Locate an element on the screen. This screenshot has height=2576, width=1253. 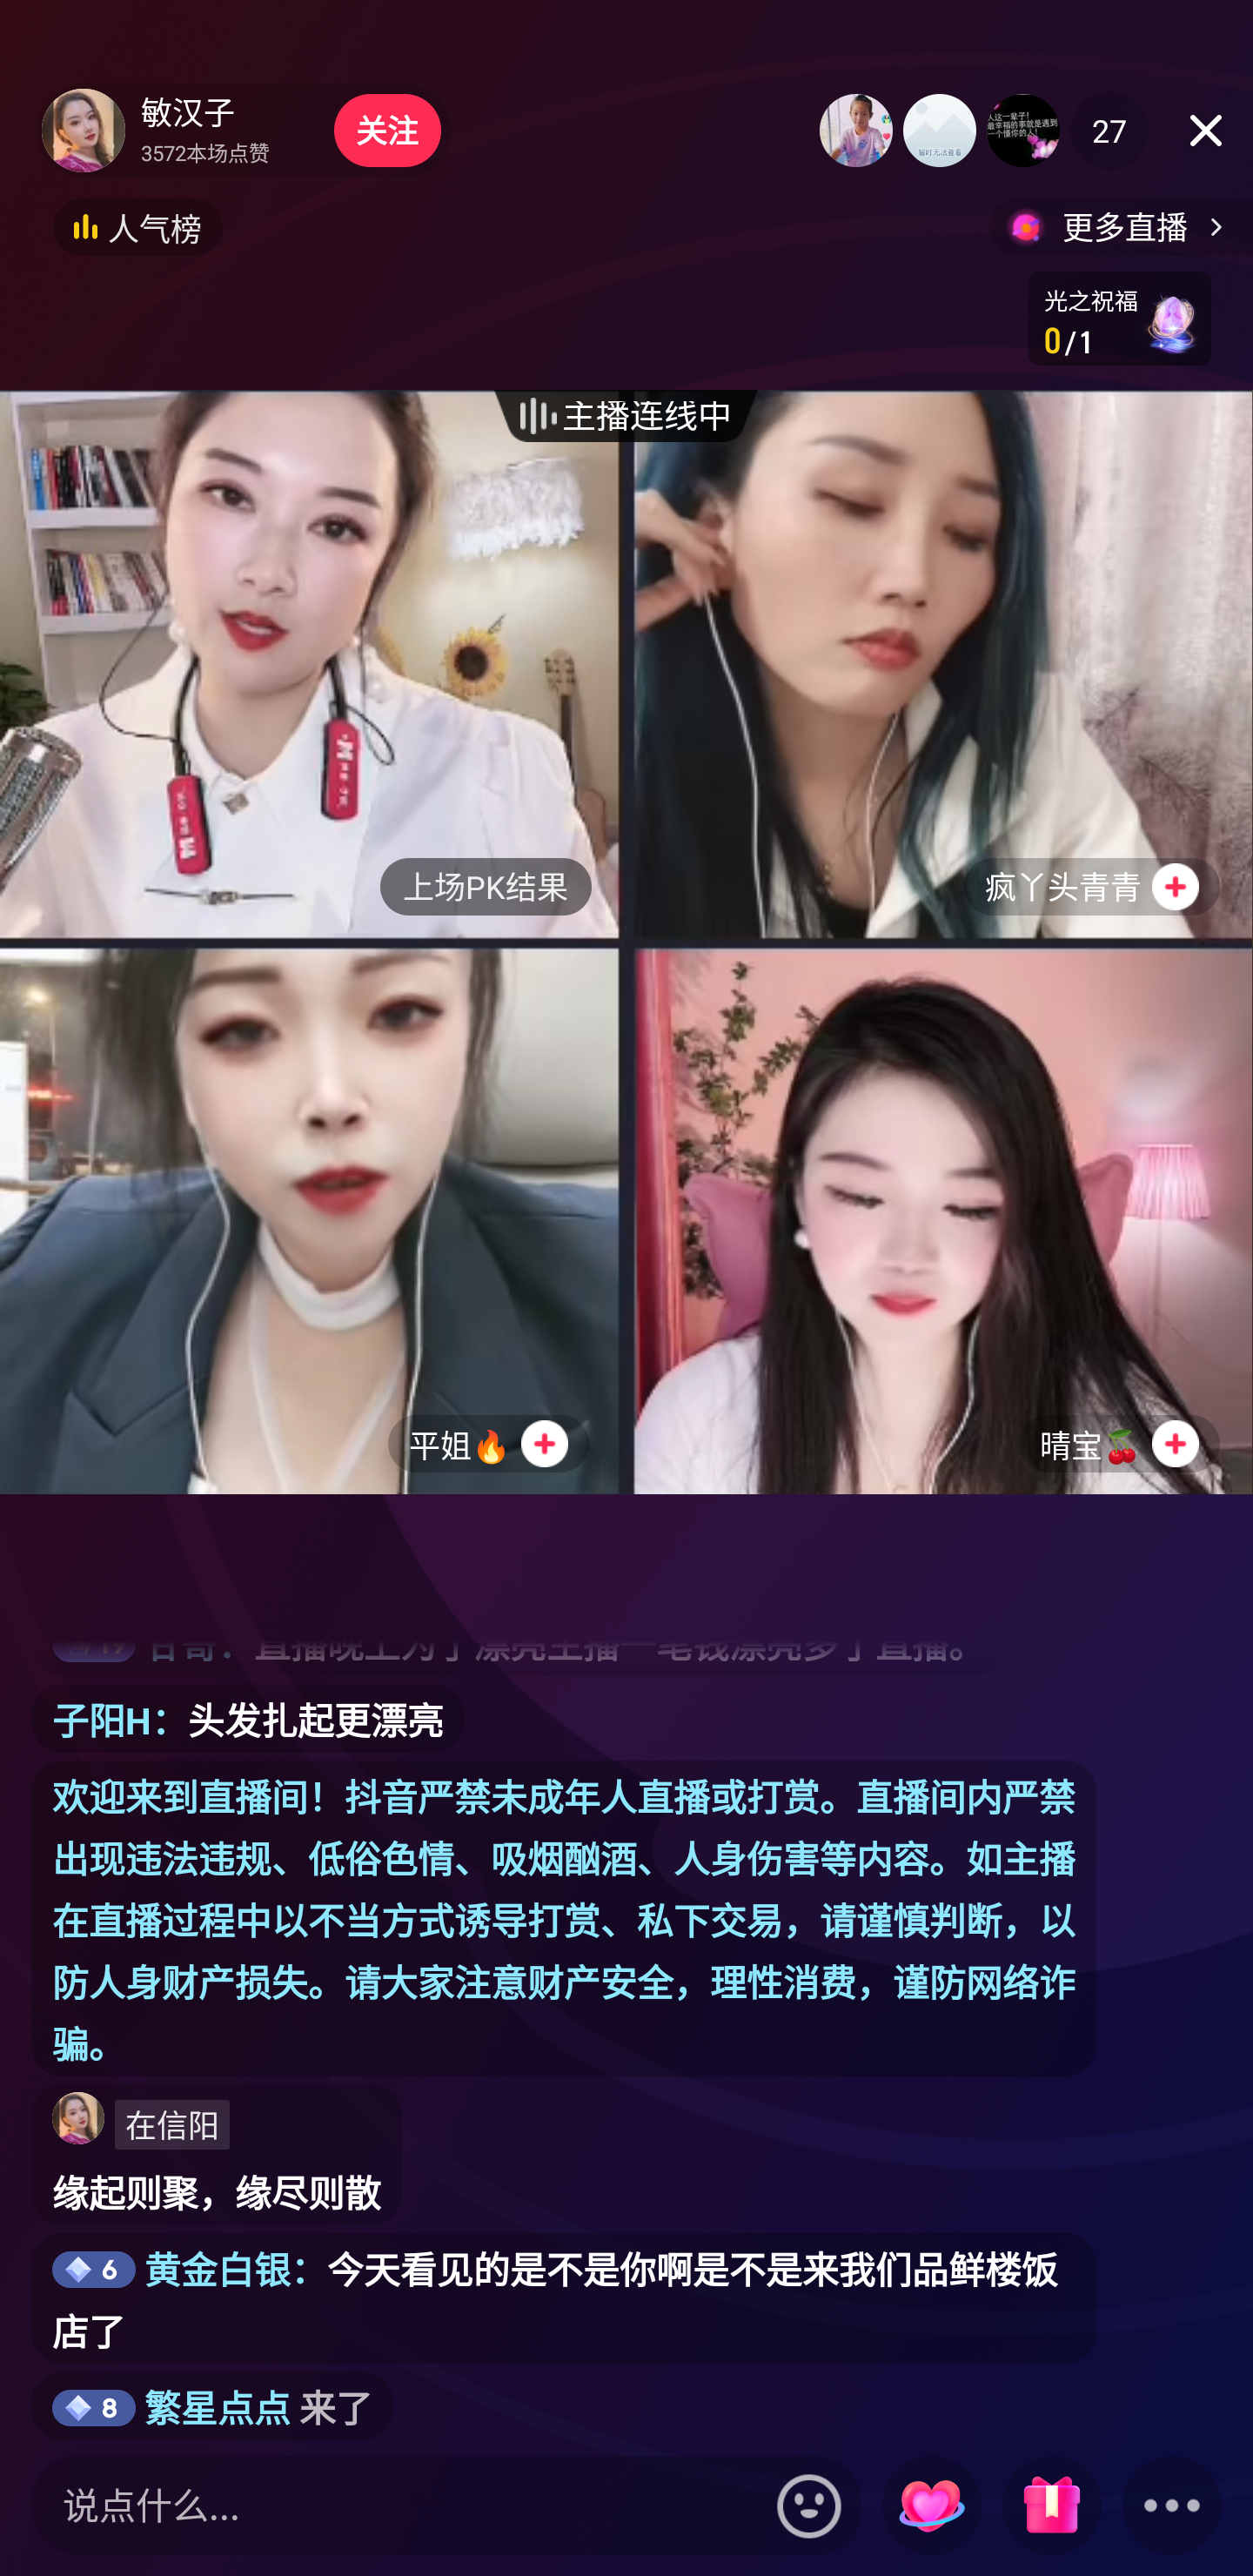
表情入口 is located at coordinates (809, 2505).